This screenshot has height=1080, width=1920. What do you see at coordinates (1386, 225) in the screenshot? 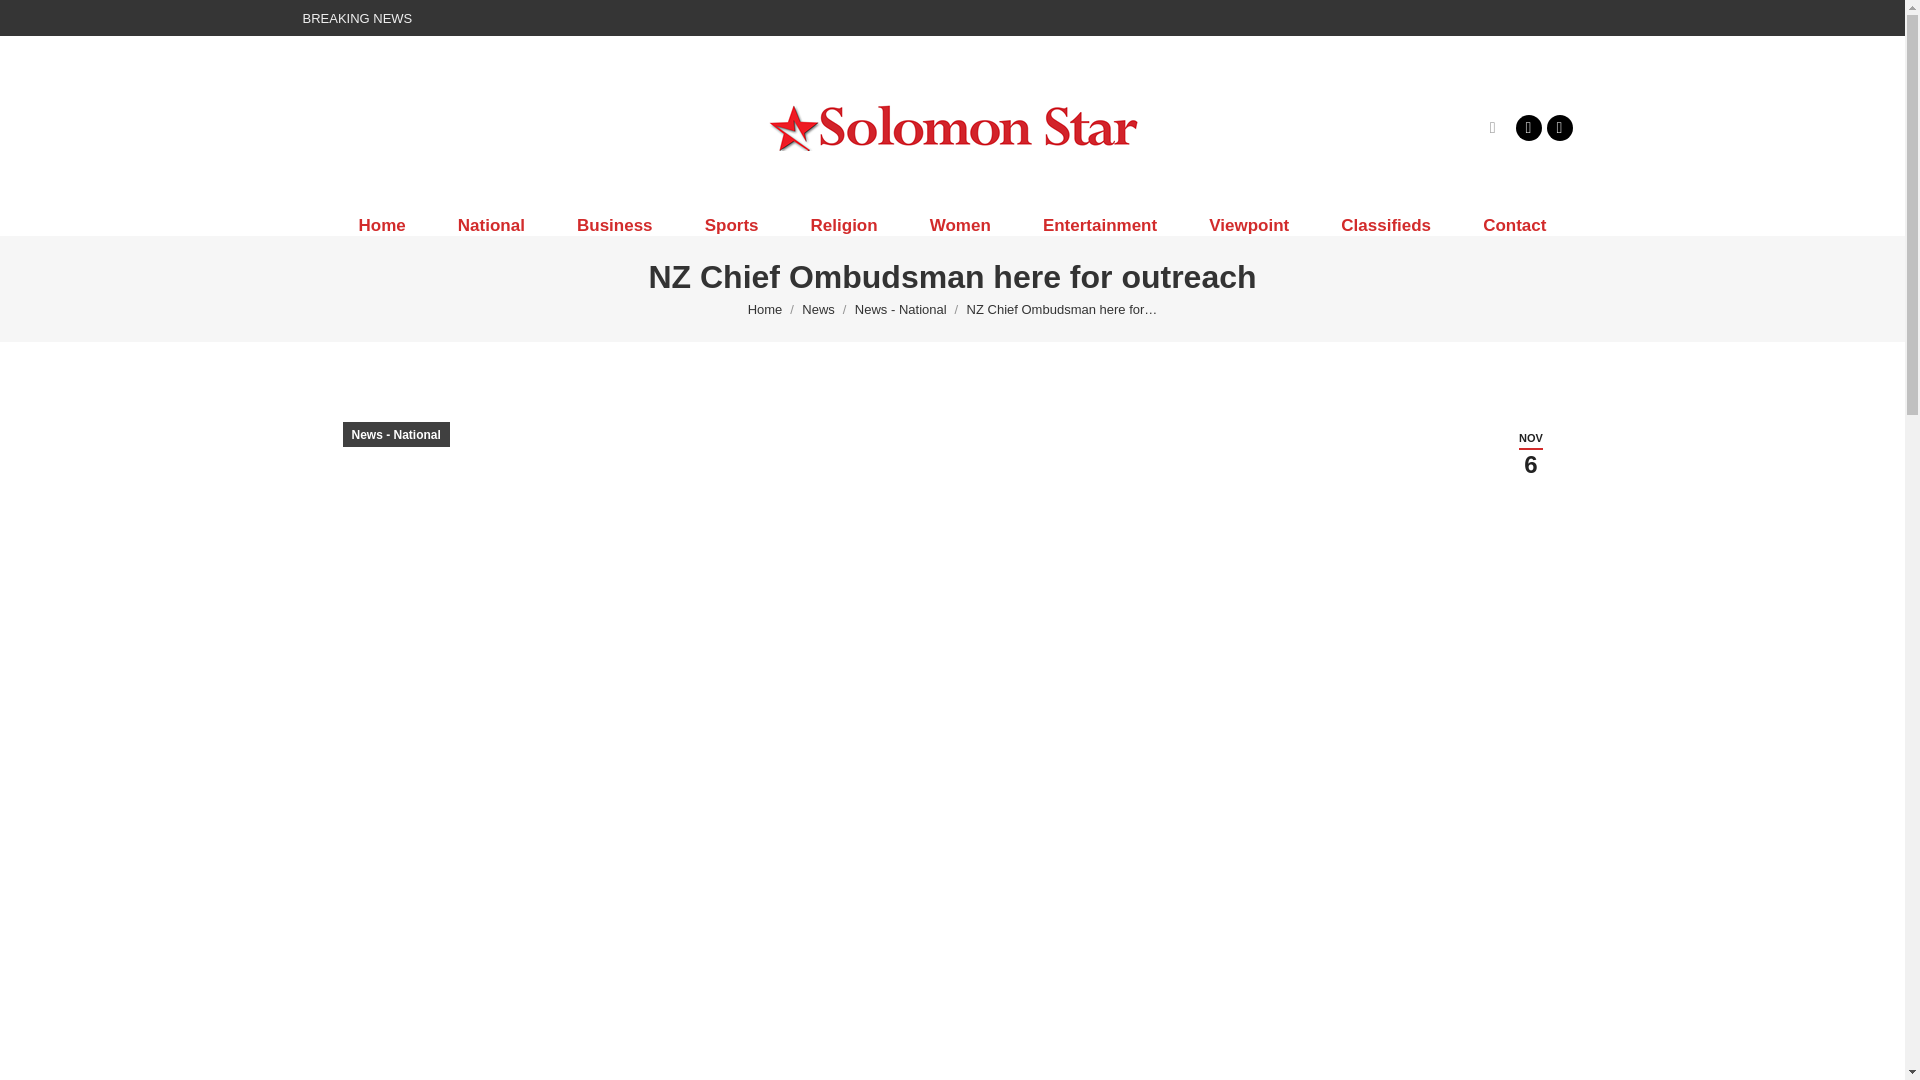
I see `Classifieds` at bounding box center [1386, 225].